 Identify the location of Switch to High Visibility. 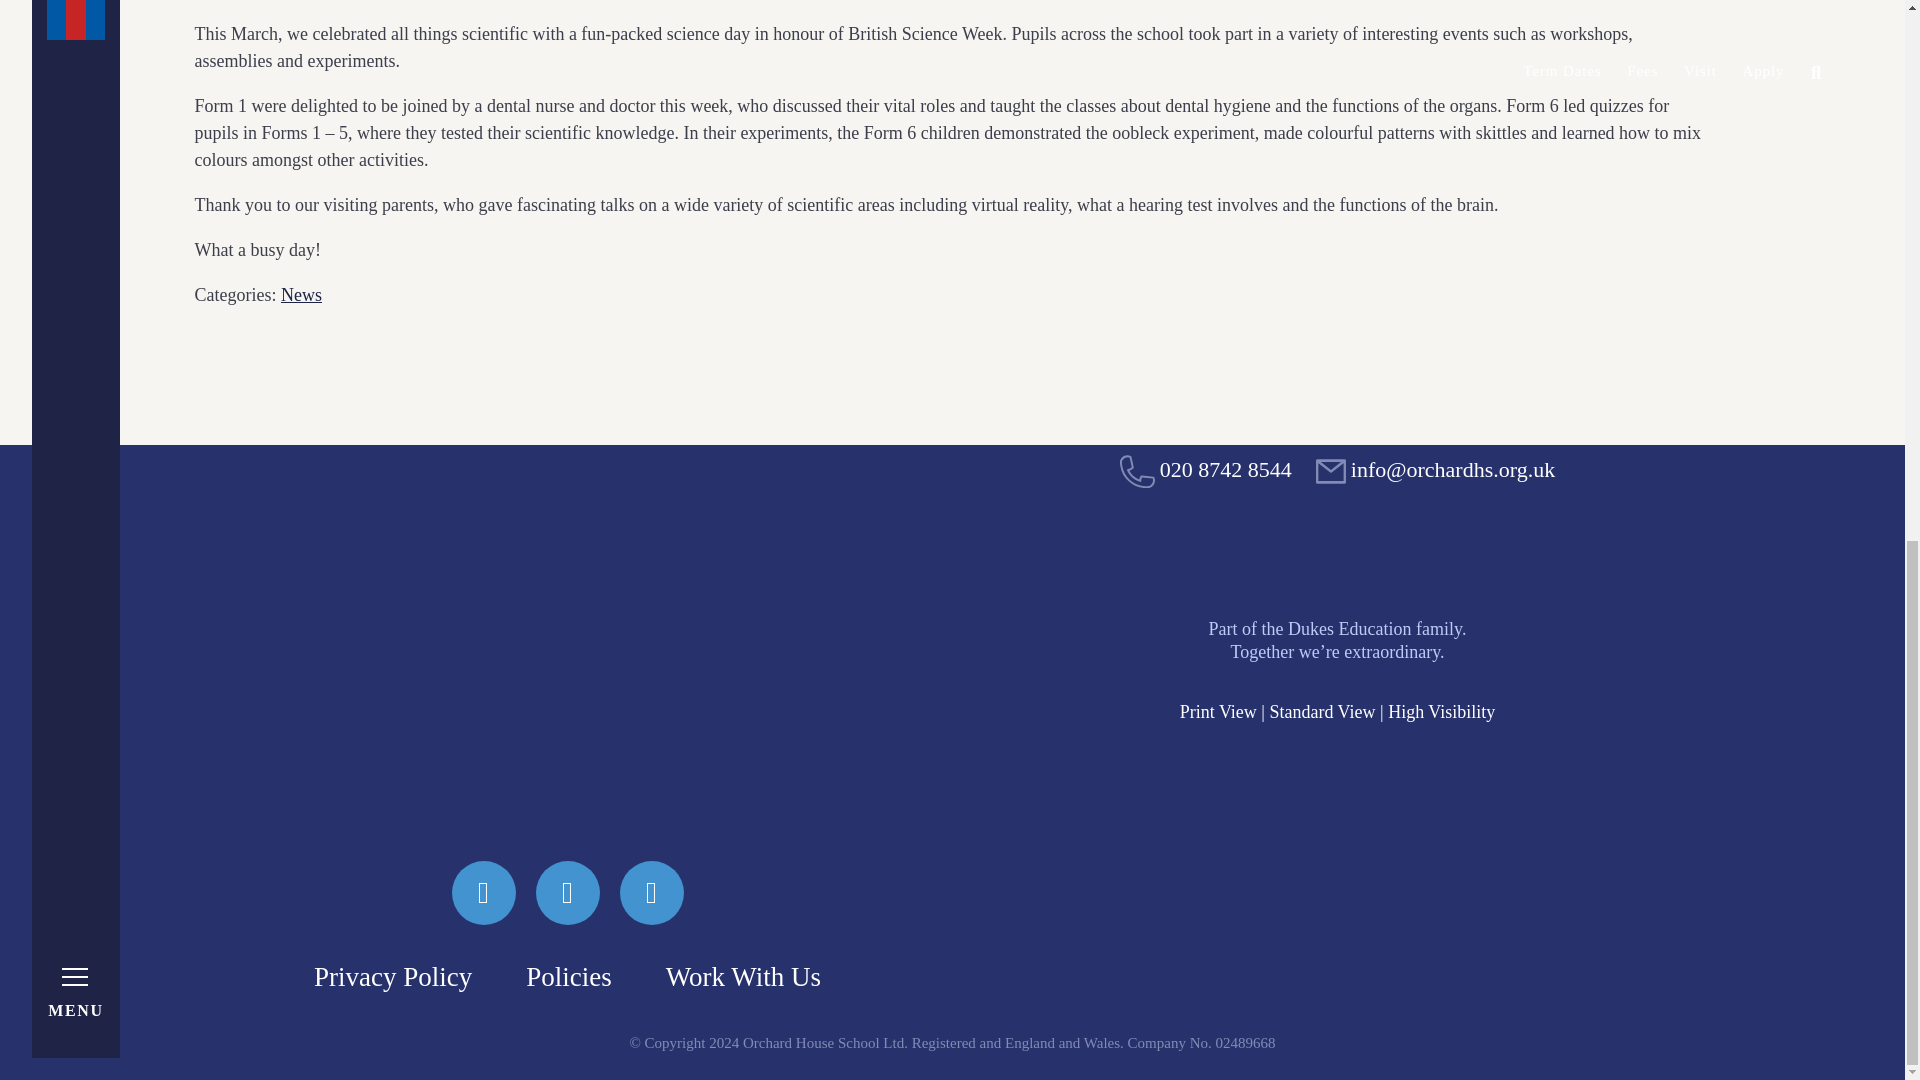
(1442, 712).